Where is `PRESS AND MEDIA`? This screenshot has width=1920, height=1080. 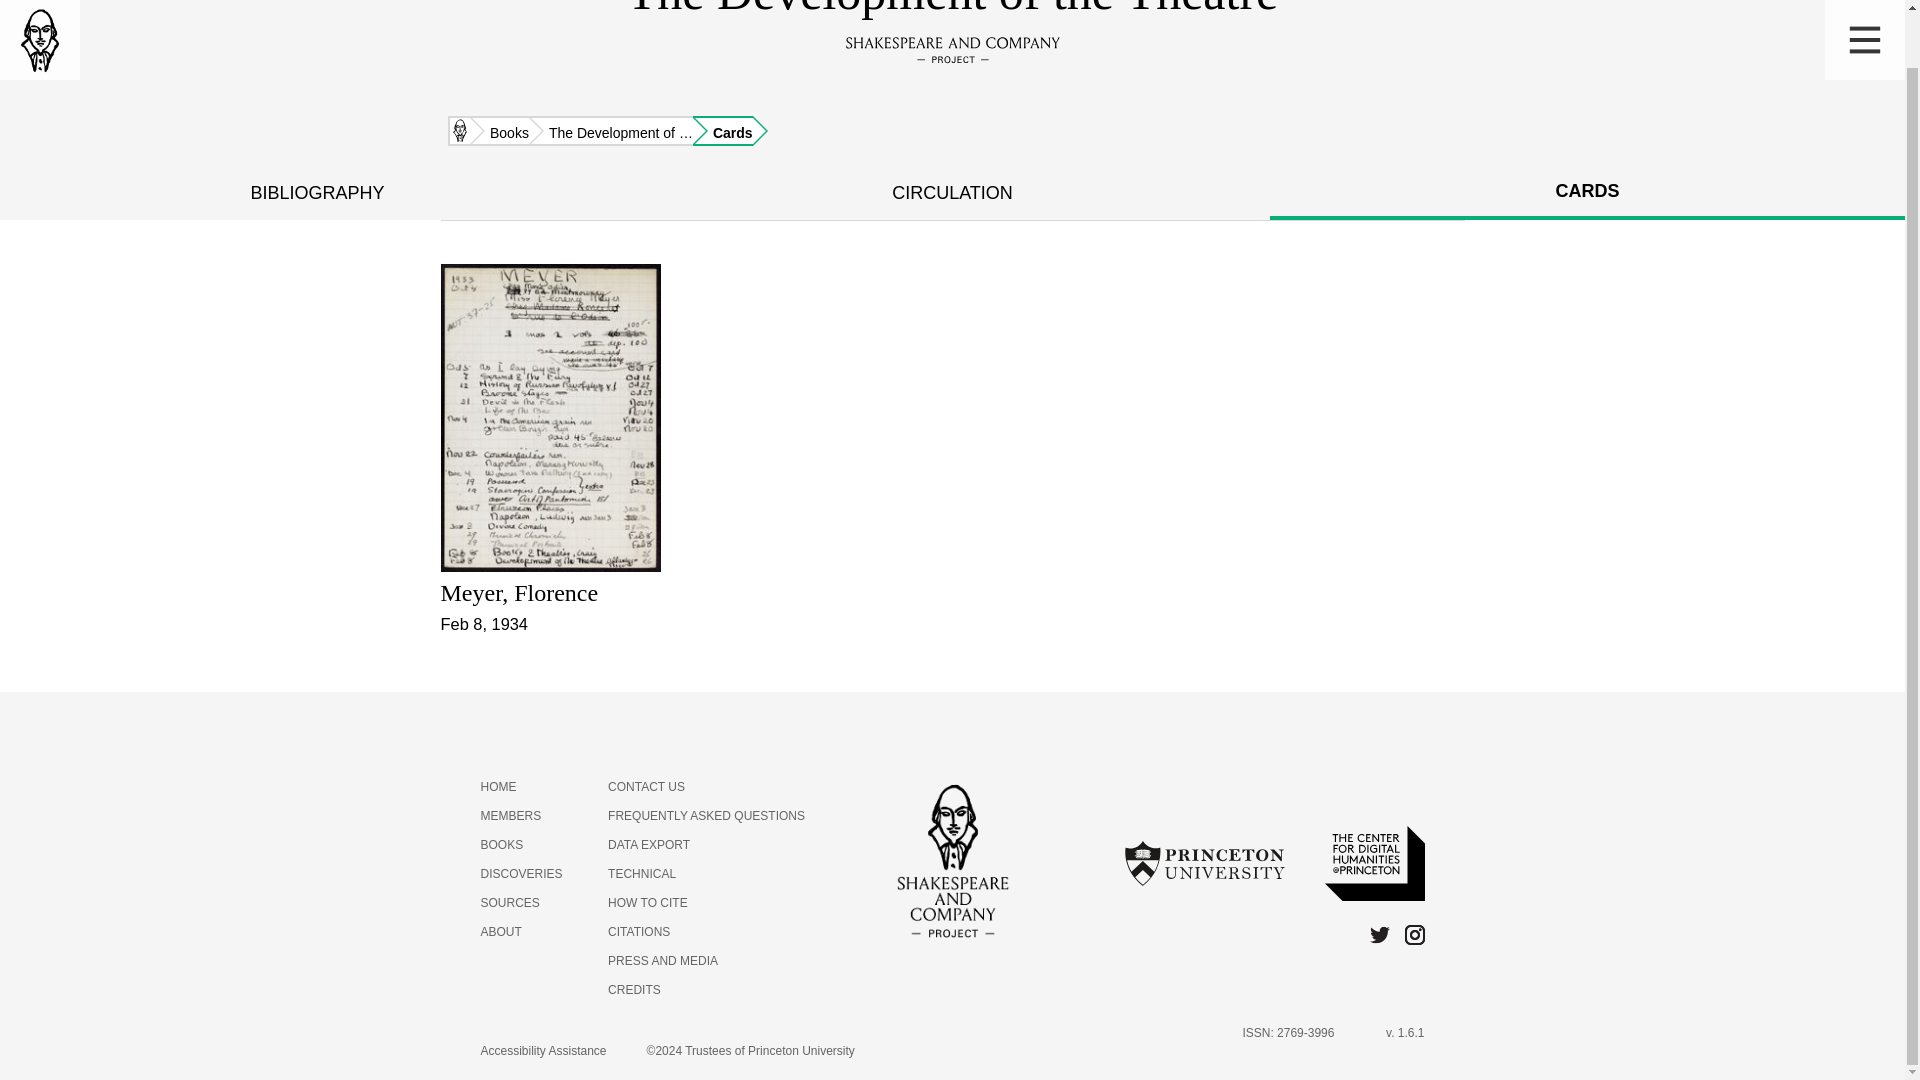
PRESS AND MEDIA is located at coordinates (663, 960).